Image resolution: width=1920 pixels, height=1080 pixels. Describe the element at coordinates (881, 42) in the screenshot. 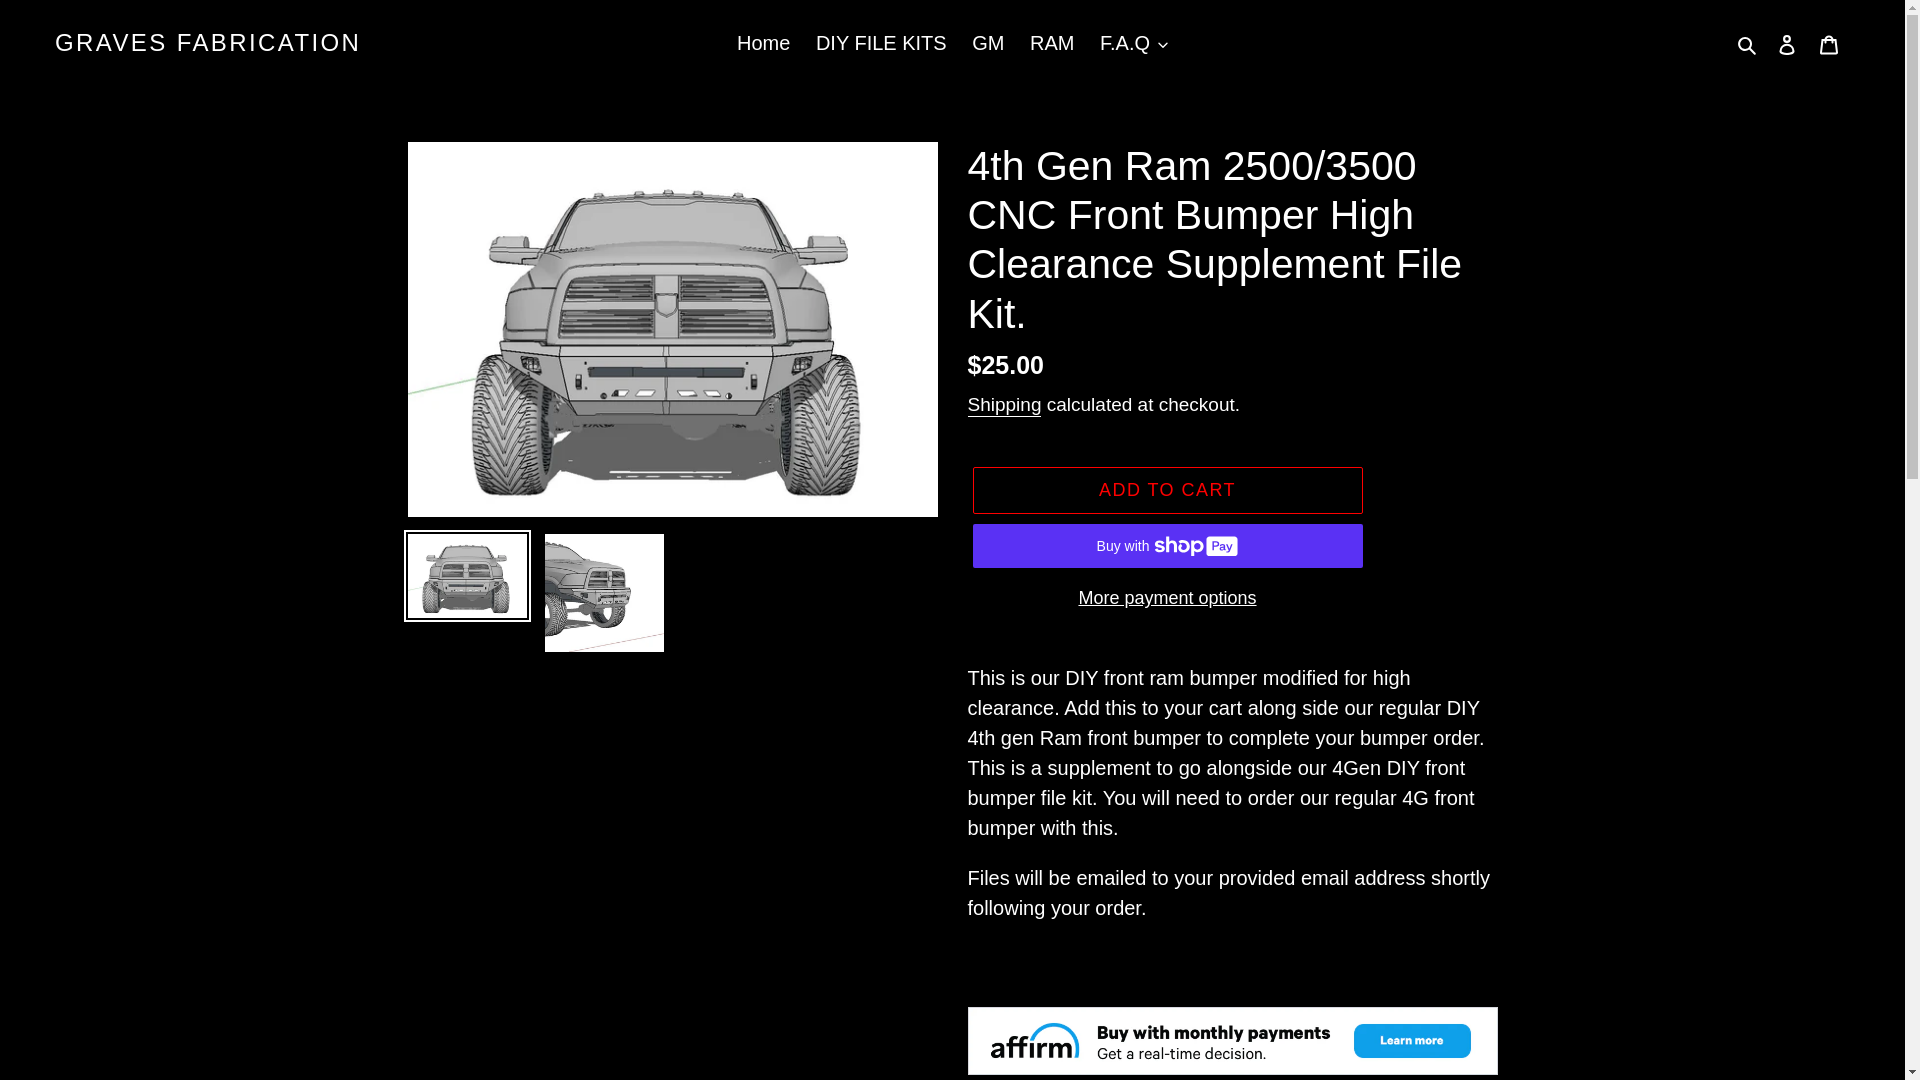

I see `DIY FILE KITS` at that location.